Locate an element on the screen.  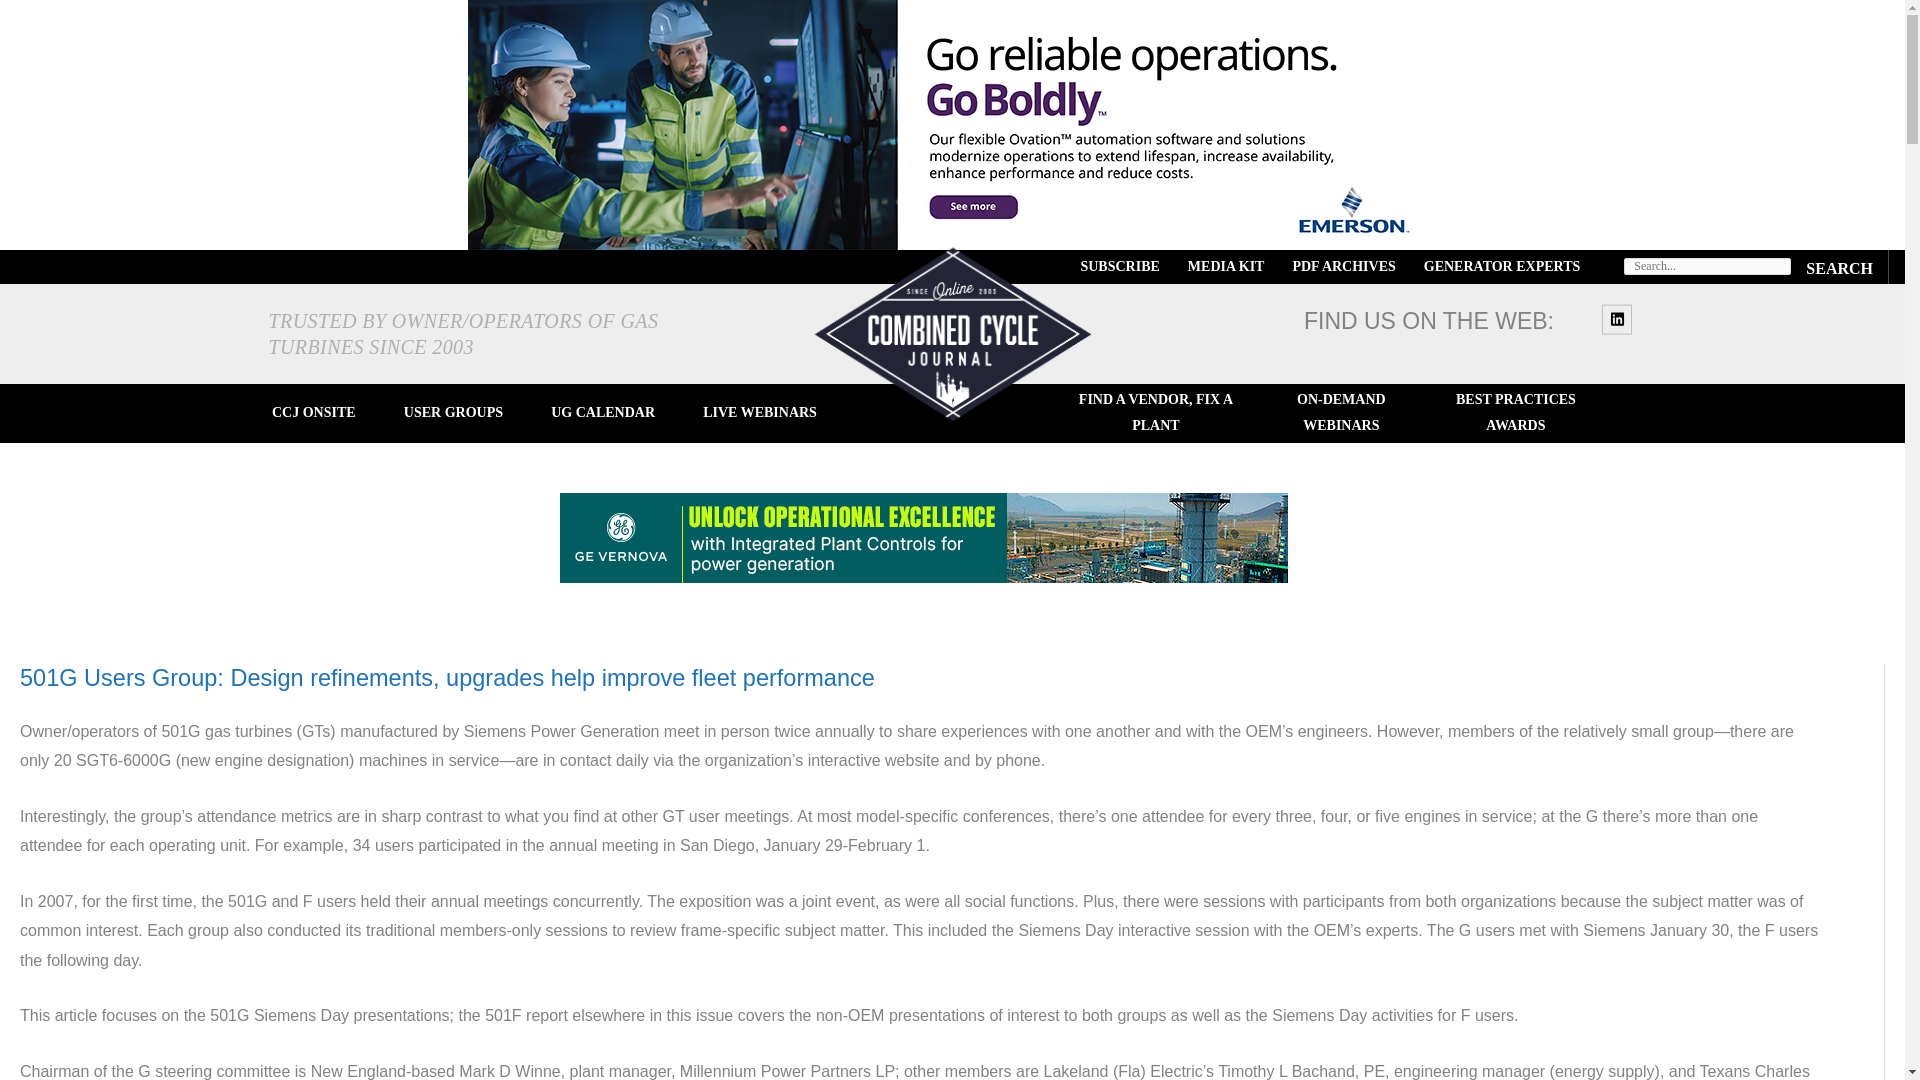
USER GROUPS is located at coordinates (452, 413).